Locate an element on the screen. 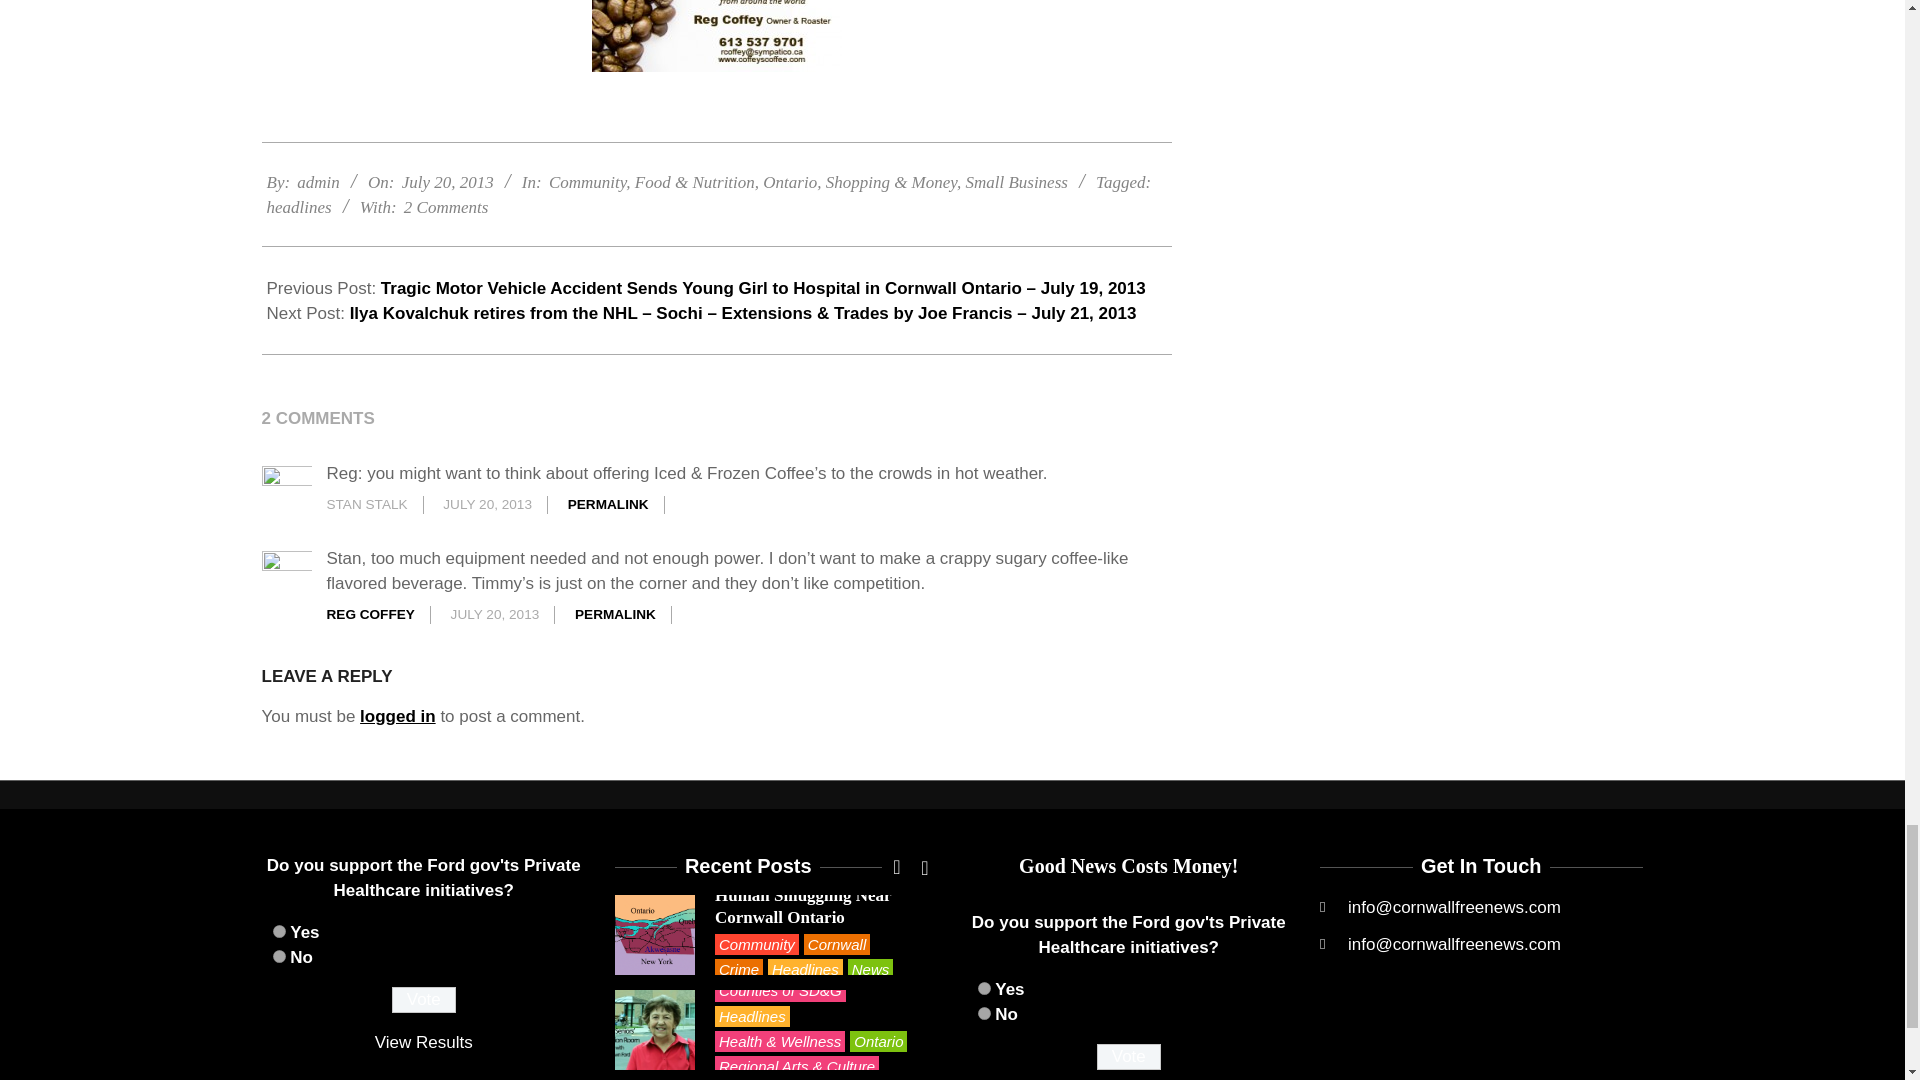 Image resolution: width=1920 pixels, height=1080 pixels. 1777 is located at coordinates (278, 956).